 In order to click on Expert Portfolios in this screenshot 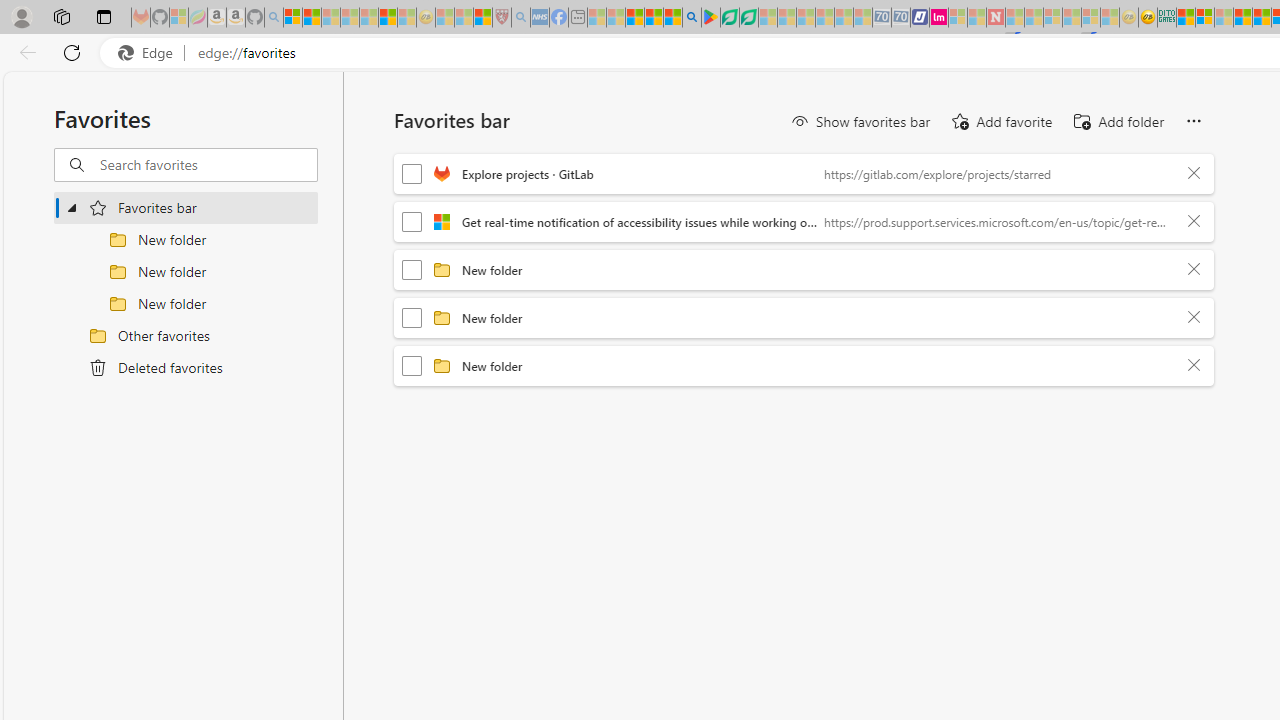, I will do `click(1242, 18)`.